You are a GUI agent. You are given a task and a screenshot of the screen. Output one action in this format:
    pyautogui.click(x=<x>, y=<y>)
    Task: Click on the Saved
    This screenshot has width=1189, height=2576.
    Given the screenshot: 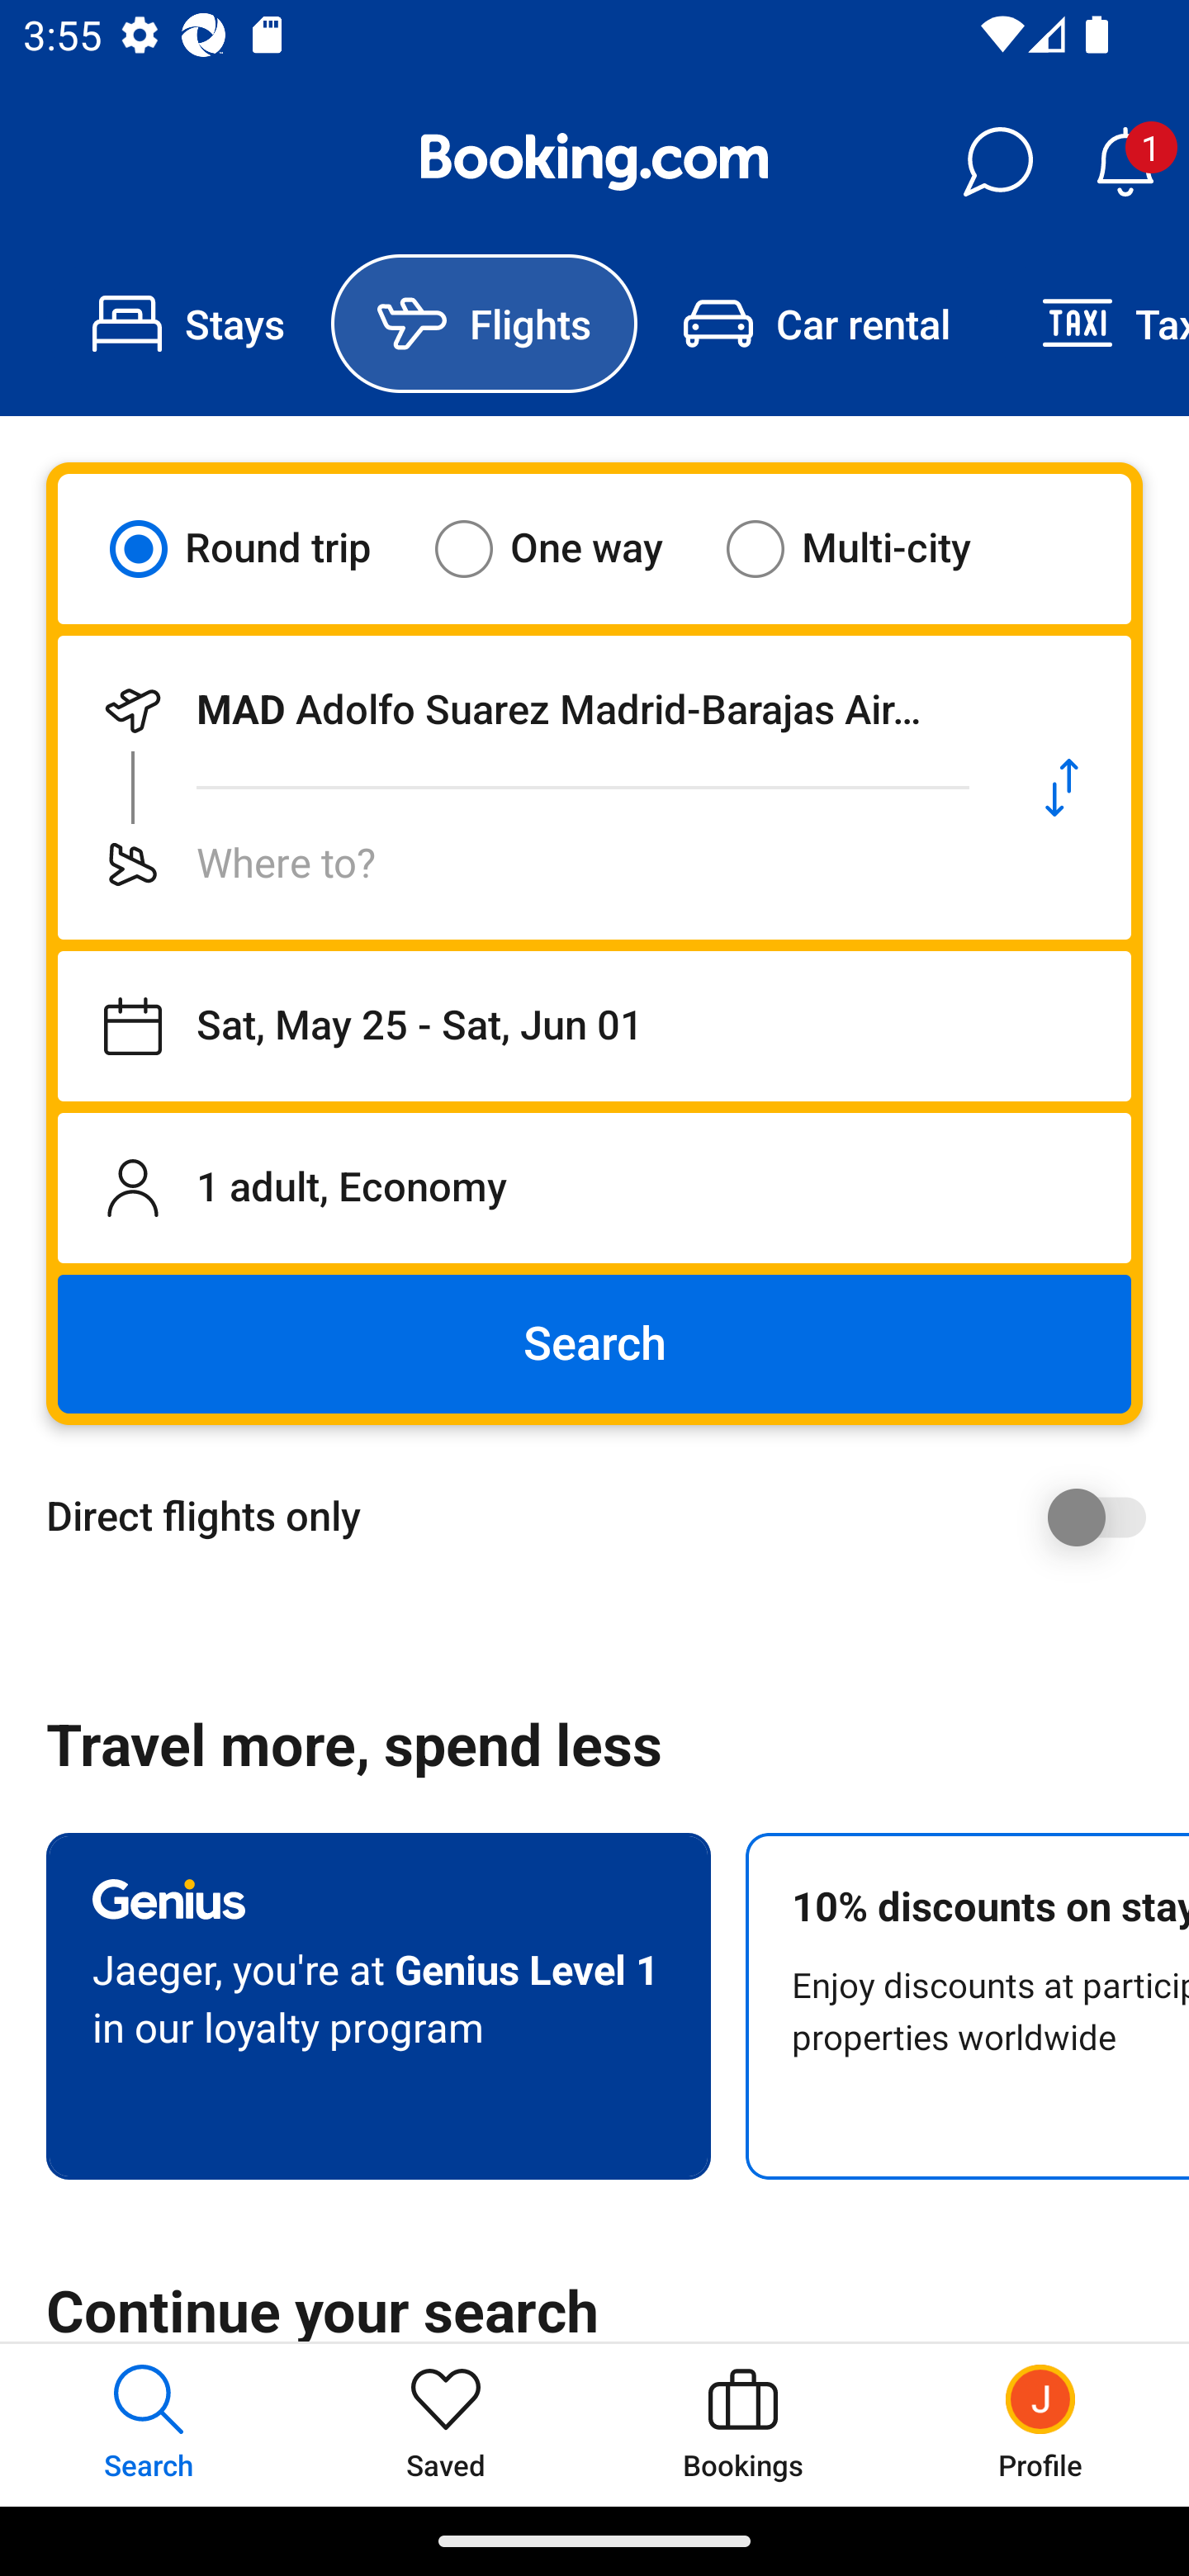 What is the action you would take?
    pyautogui.click(x=446, y=2424)
    